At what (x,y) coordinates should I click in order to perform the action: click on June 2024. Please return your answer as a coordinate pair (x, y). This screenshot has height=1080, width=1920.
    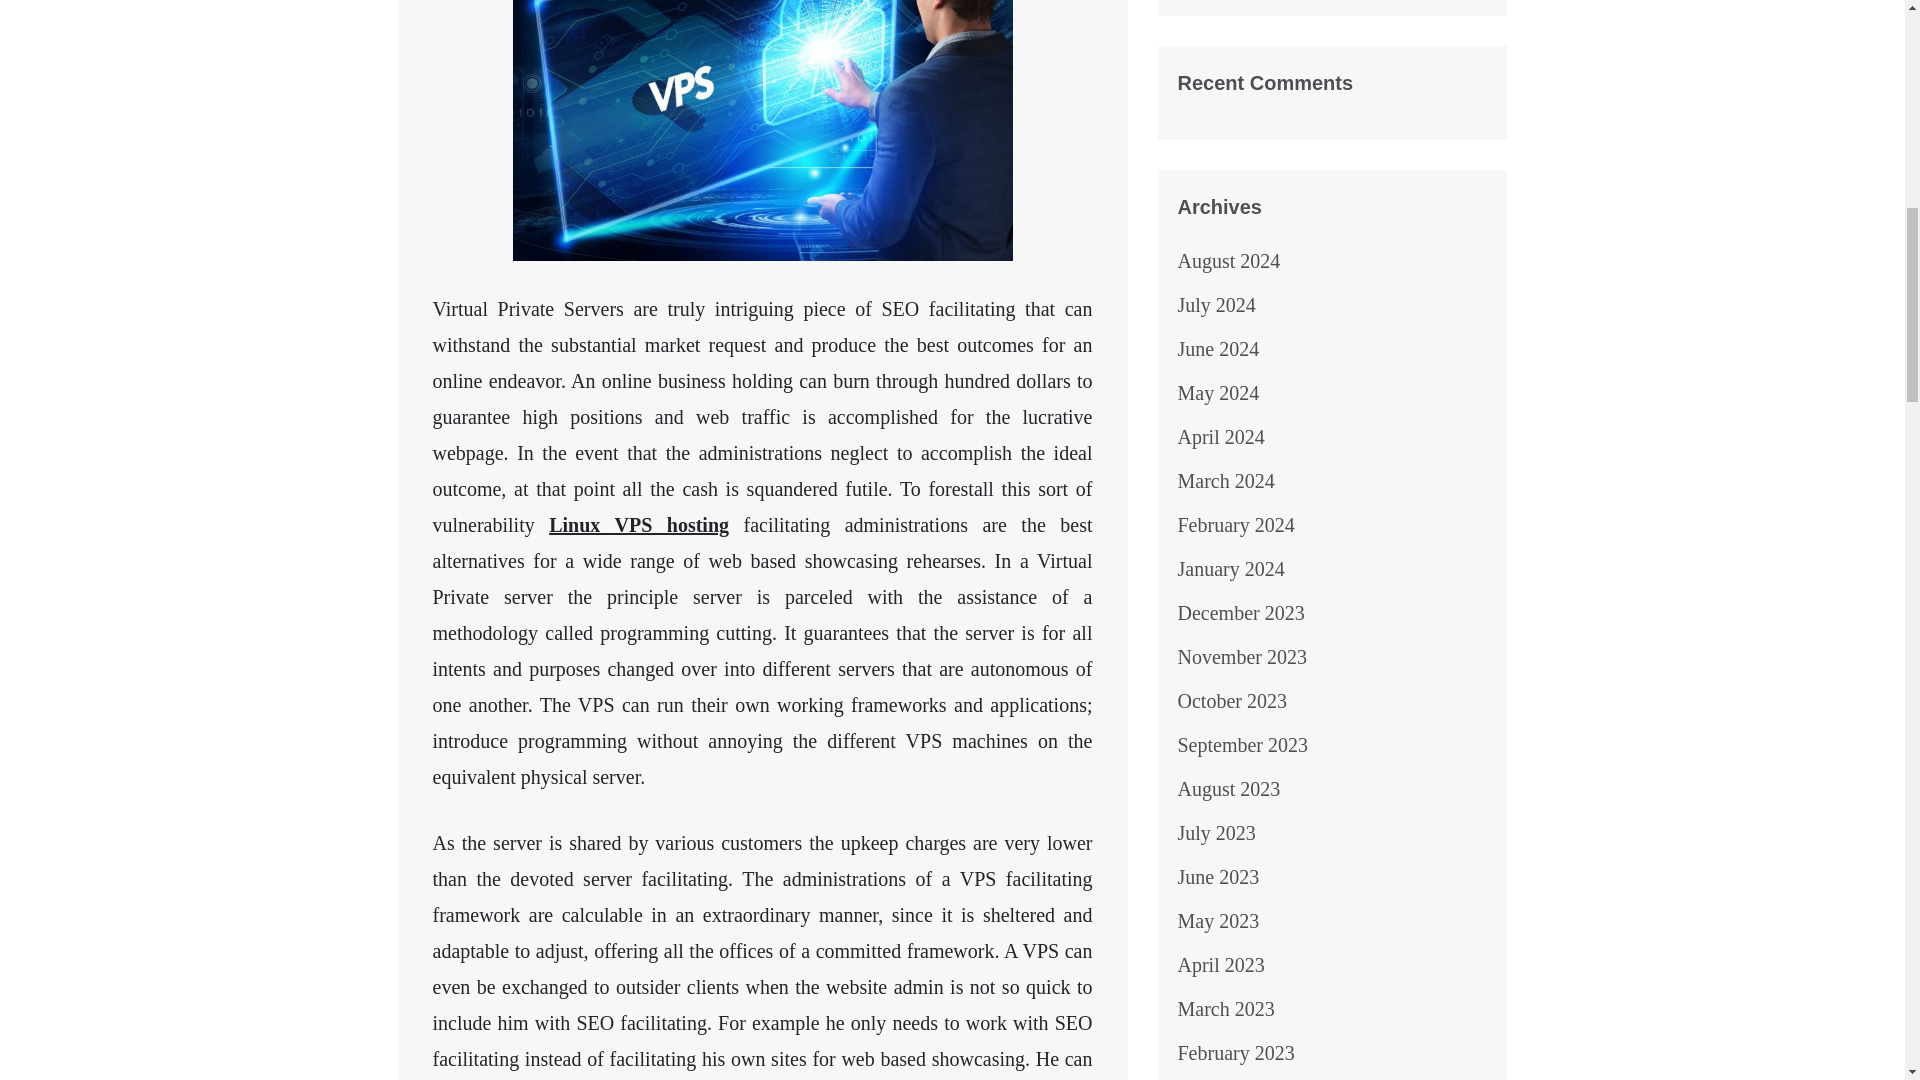
    Looking at the image, I should click on (1218, 348).